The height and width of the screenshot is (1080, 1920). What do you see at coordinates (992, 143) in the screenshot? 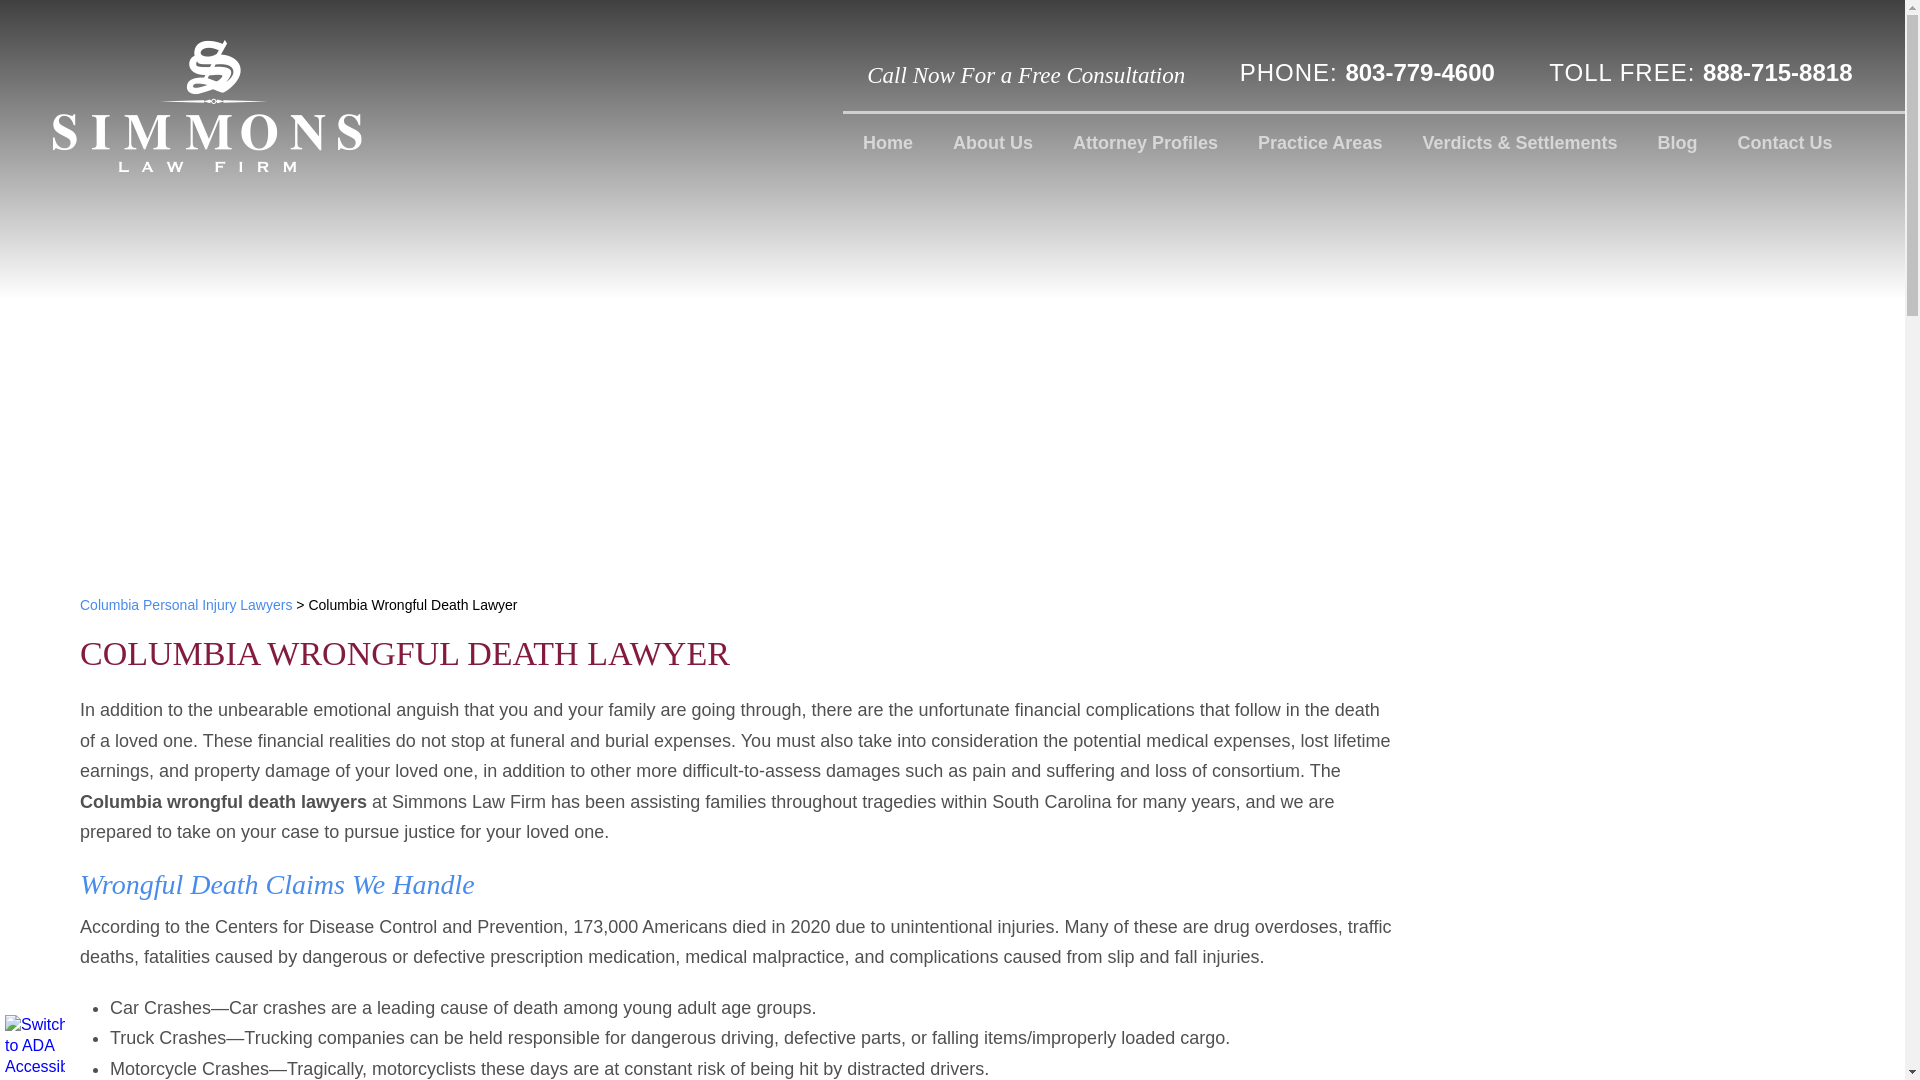
I see `About Us` at bounding box center [992, 143].